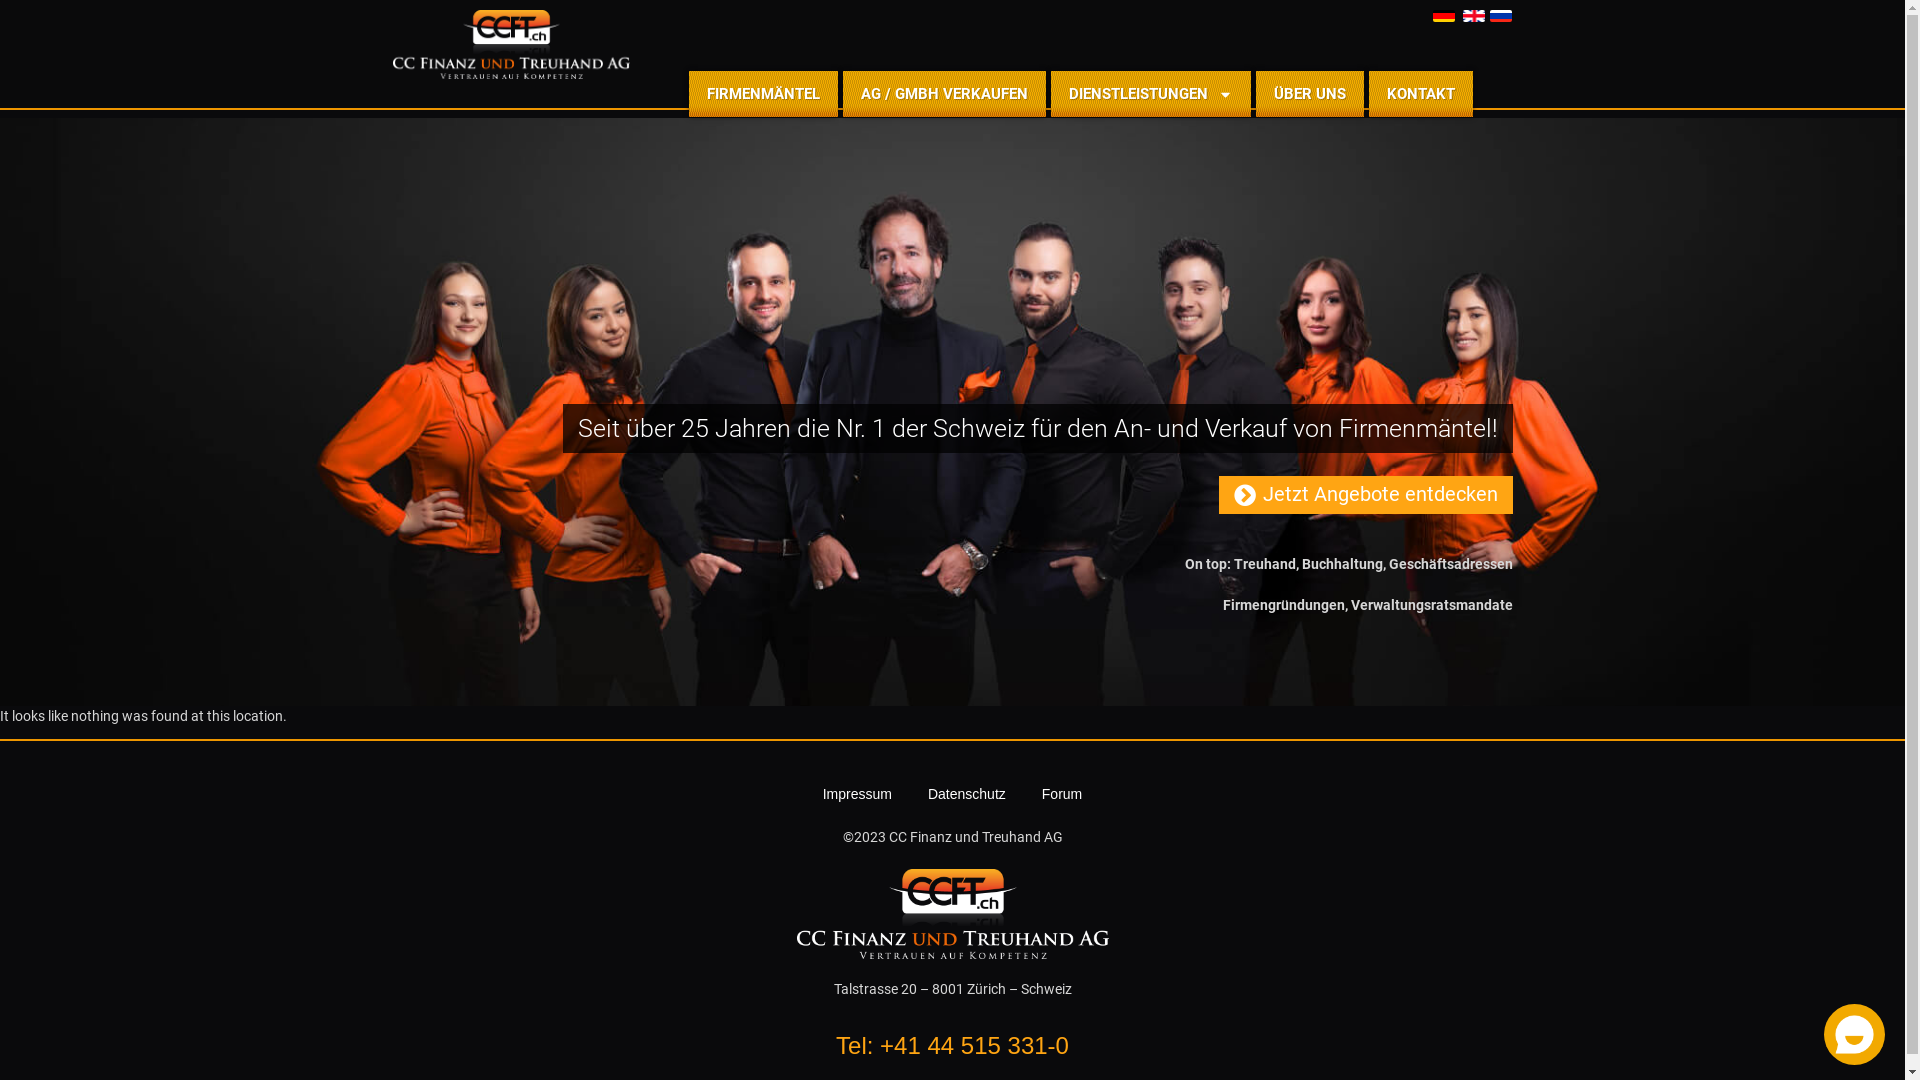  What do you see at coordinates (1474, 16) in the screenshot?
I see `EN` at bounding box center [1474, 16].